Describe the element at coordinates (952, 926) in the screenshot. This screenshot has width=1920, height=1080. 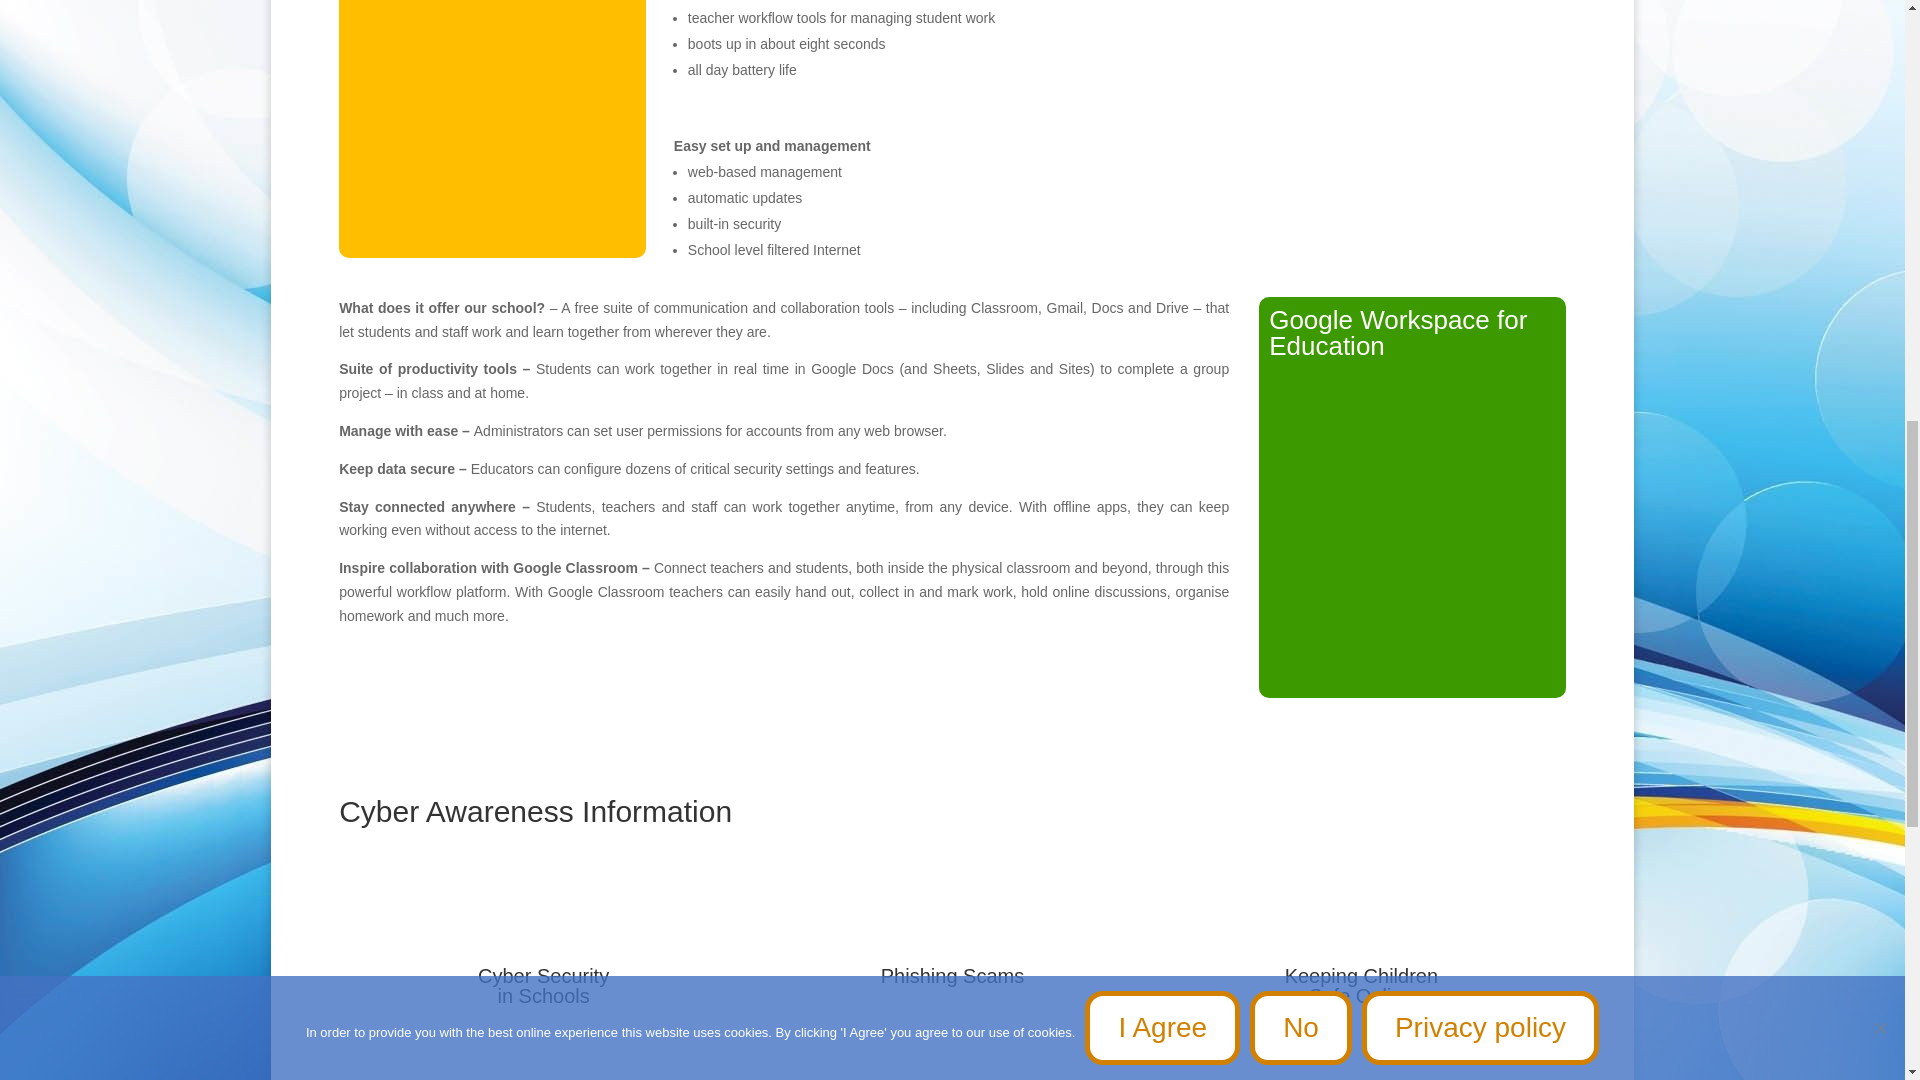
I see `phish1` at that location.